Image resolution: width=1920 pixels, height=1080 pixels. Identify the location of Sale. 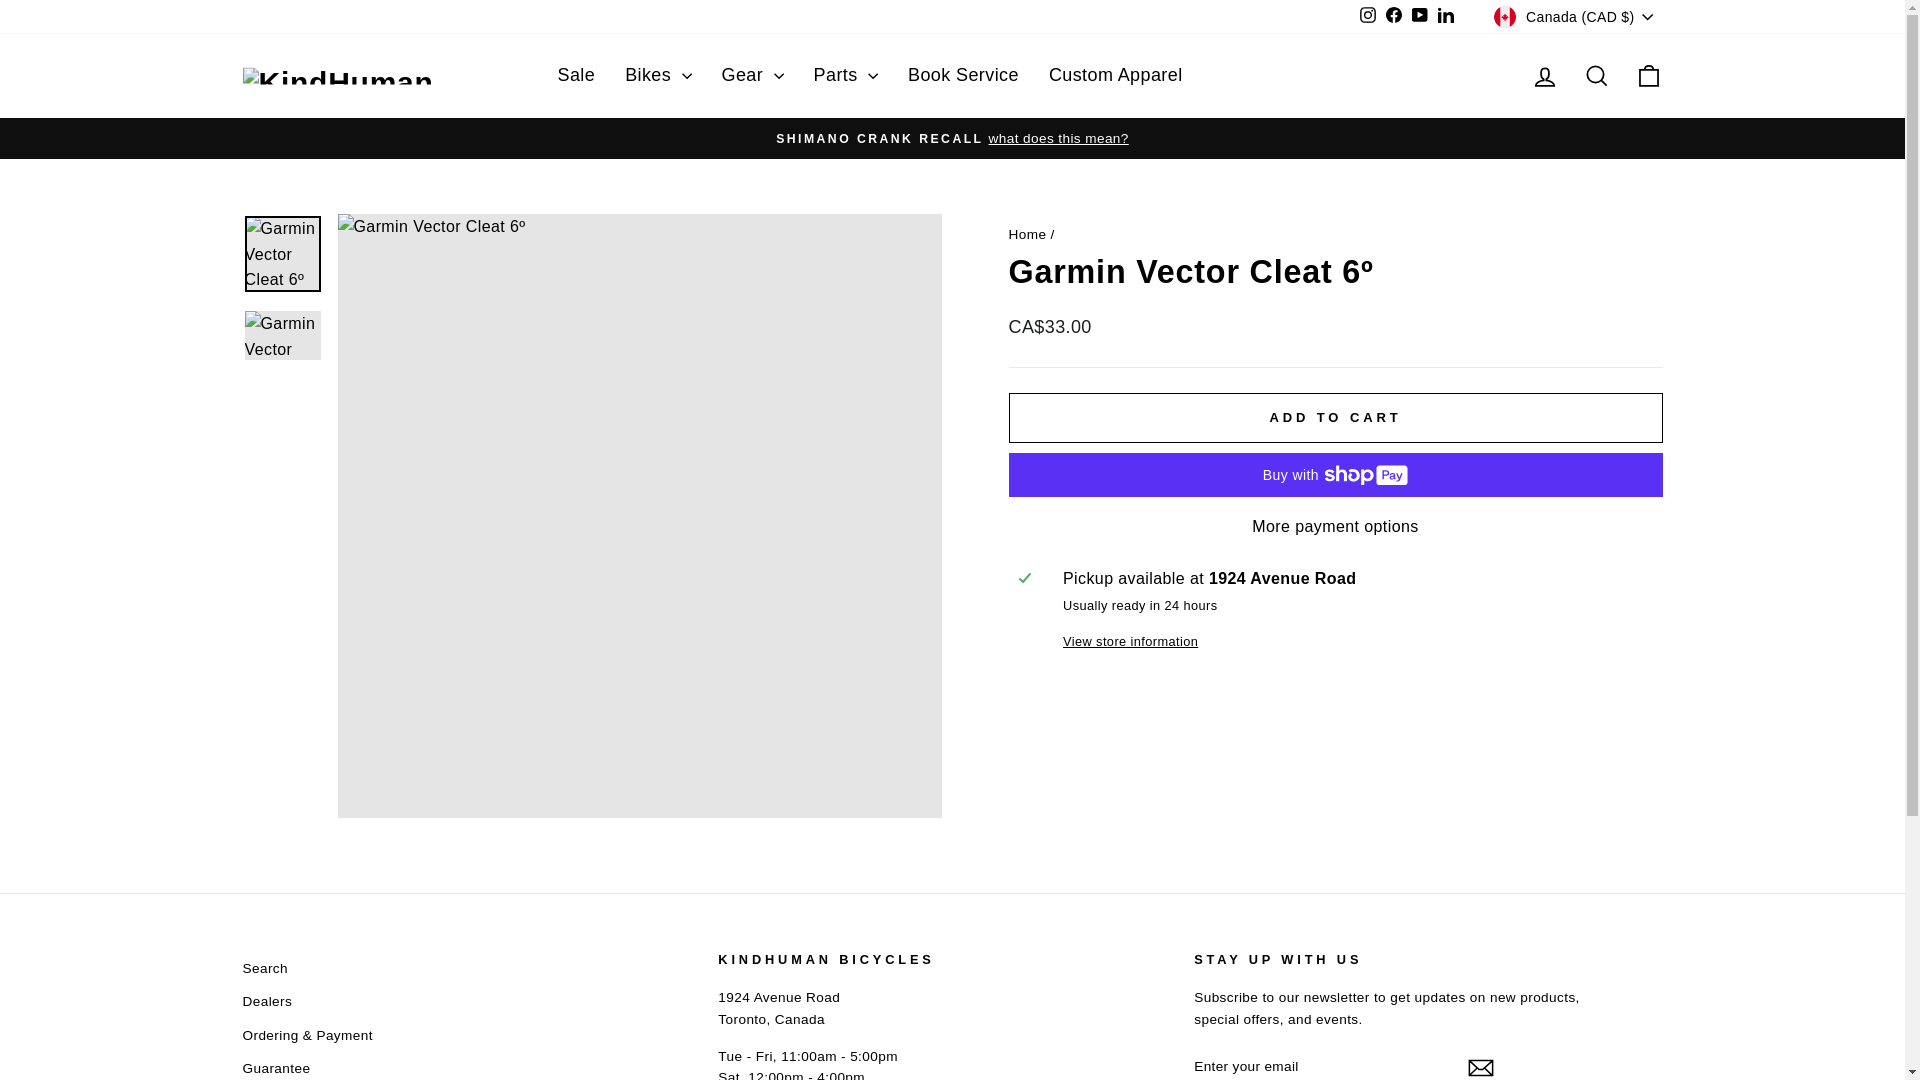
(576, 76).